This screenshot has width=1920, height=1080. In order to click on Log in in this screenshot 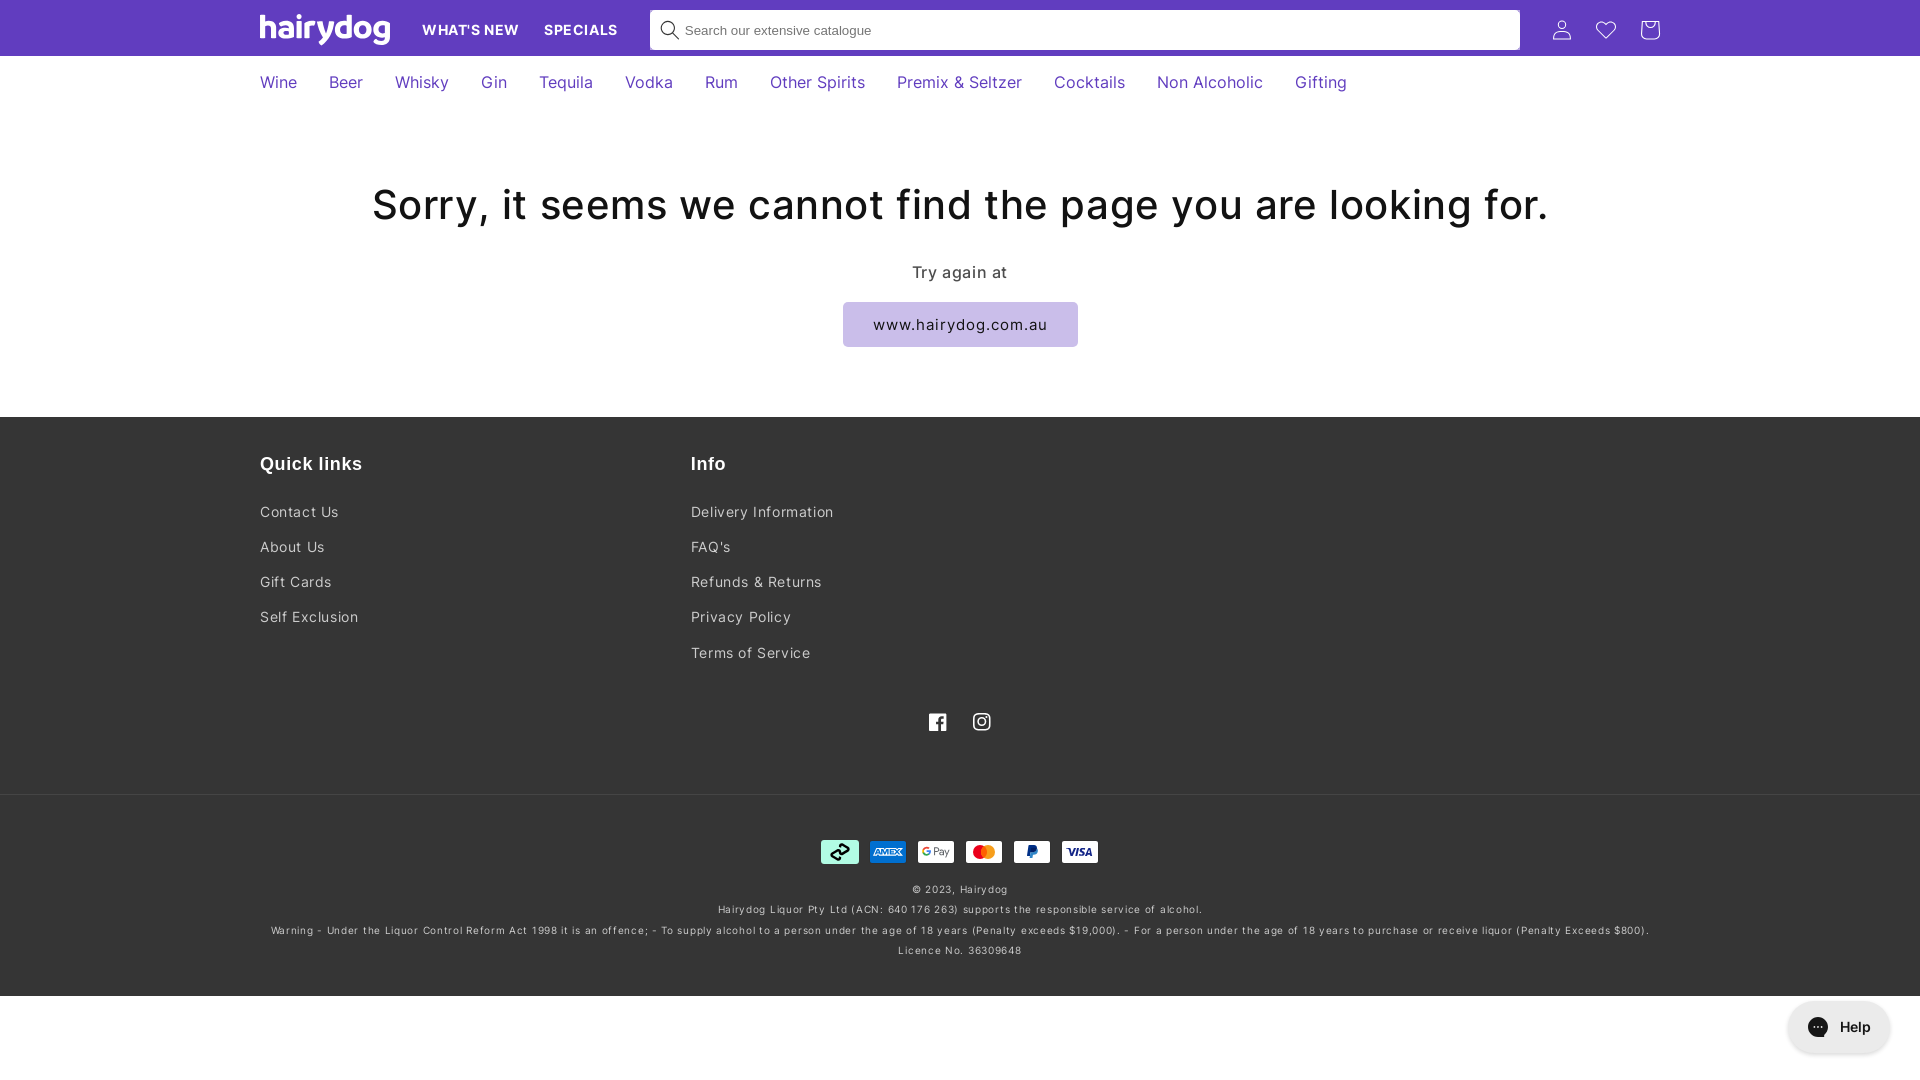, I will do `click(1562, 30)`.